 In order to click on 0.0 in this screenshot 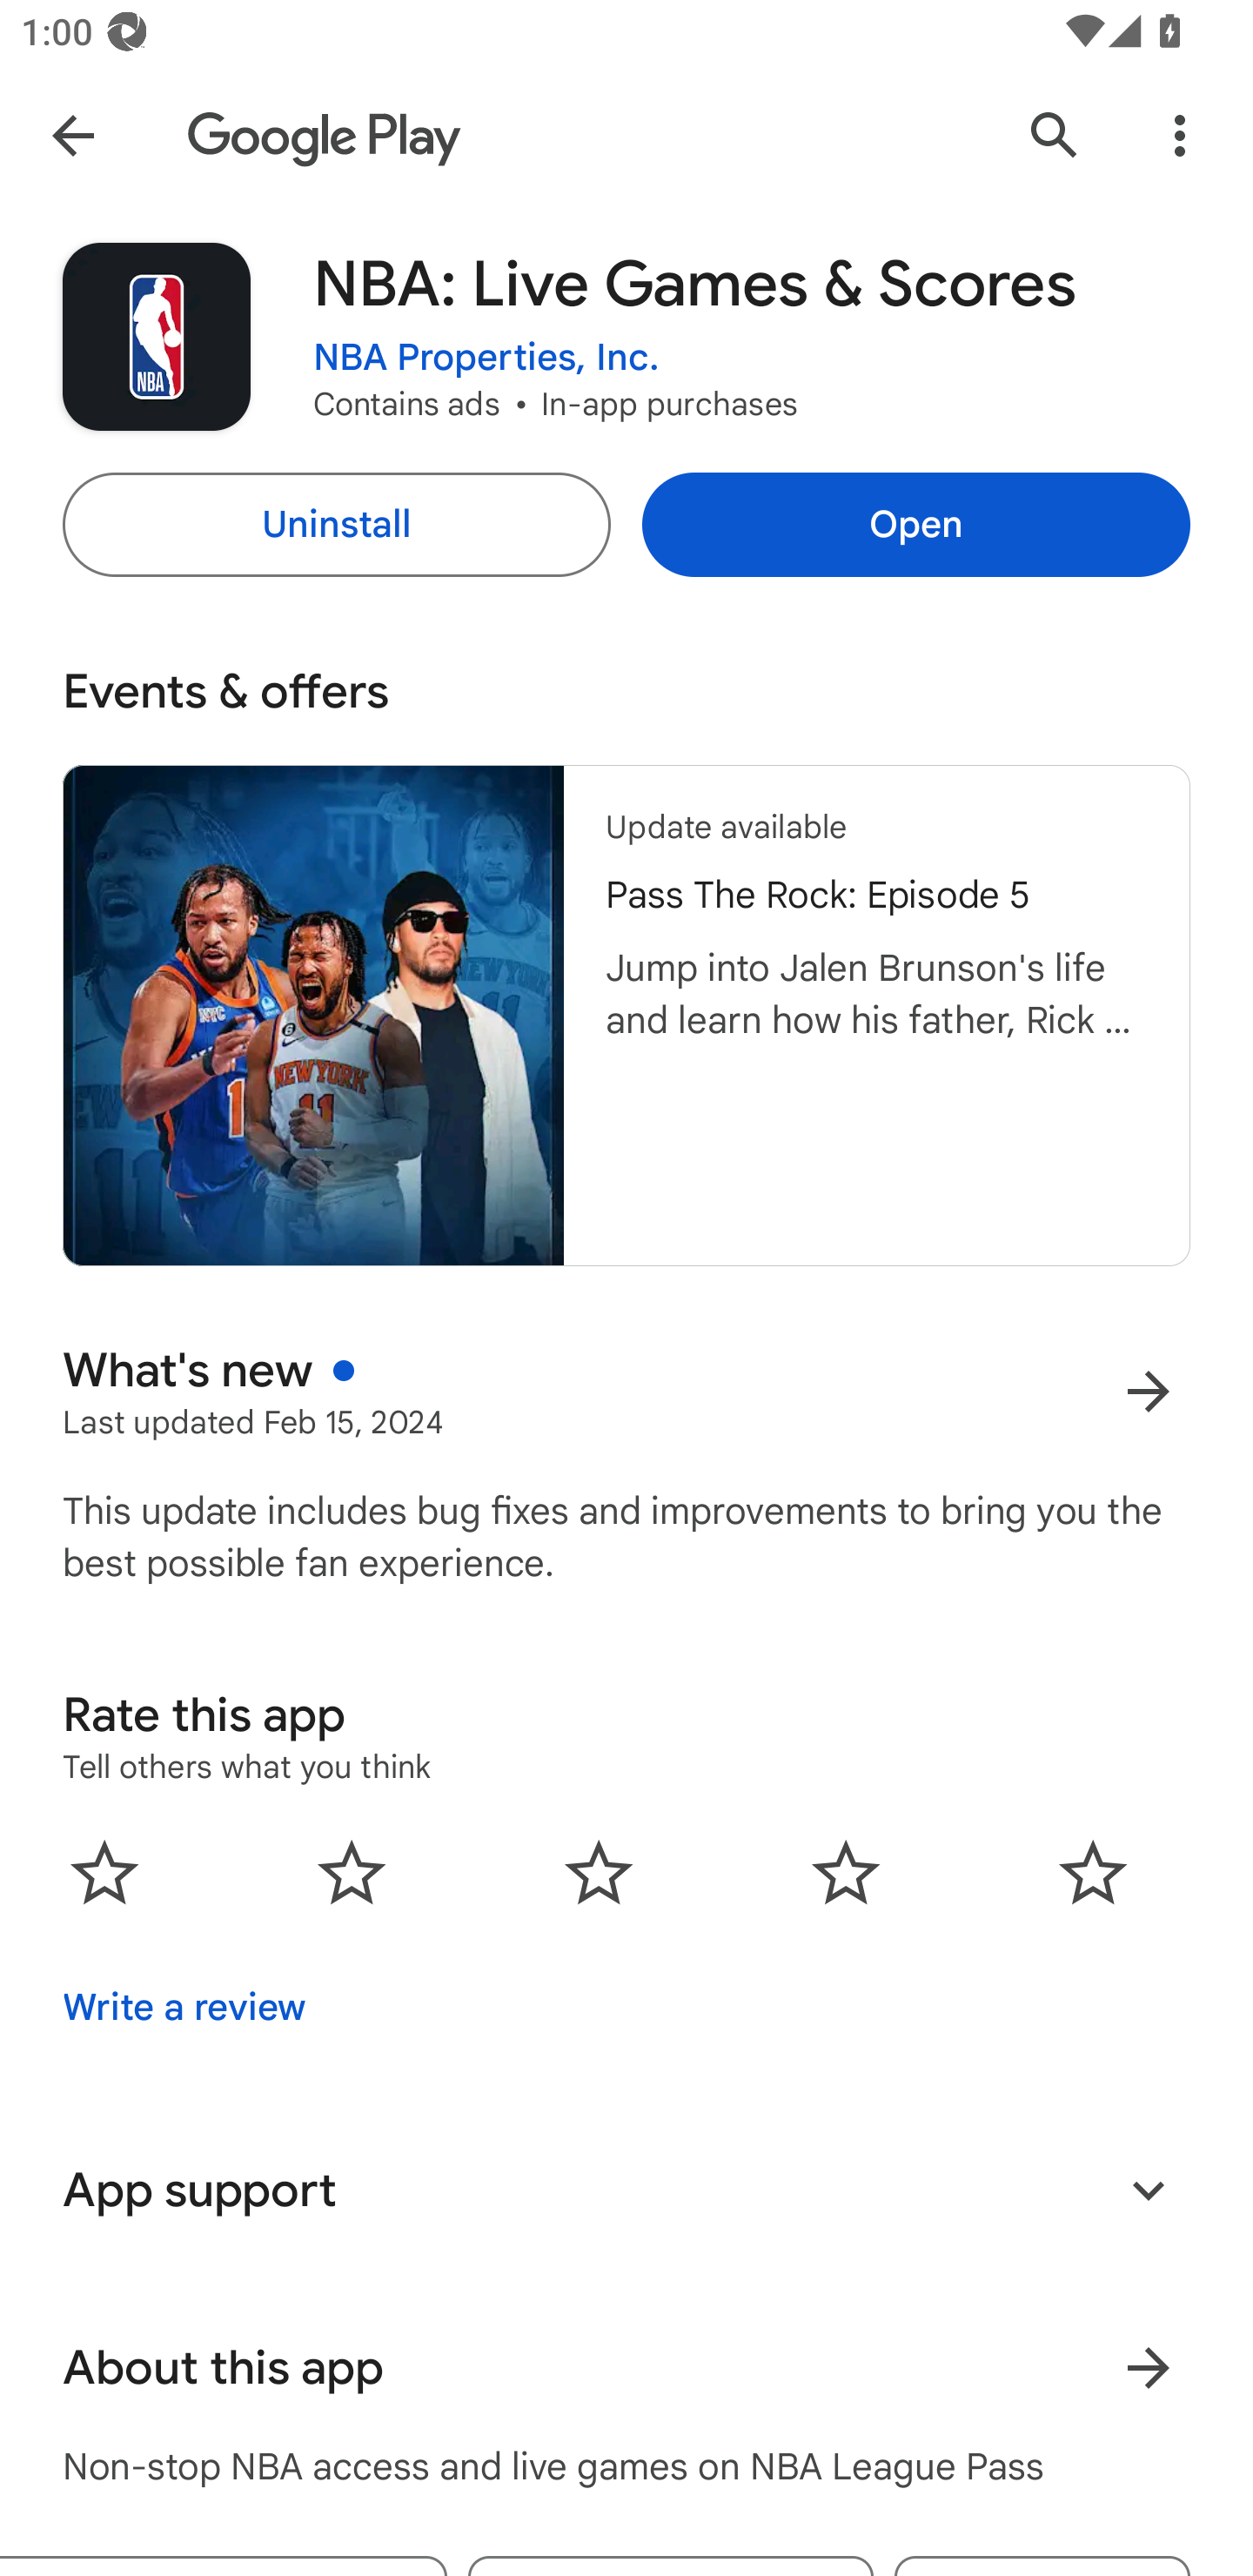, I will do `click(599, 1871)`.